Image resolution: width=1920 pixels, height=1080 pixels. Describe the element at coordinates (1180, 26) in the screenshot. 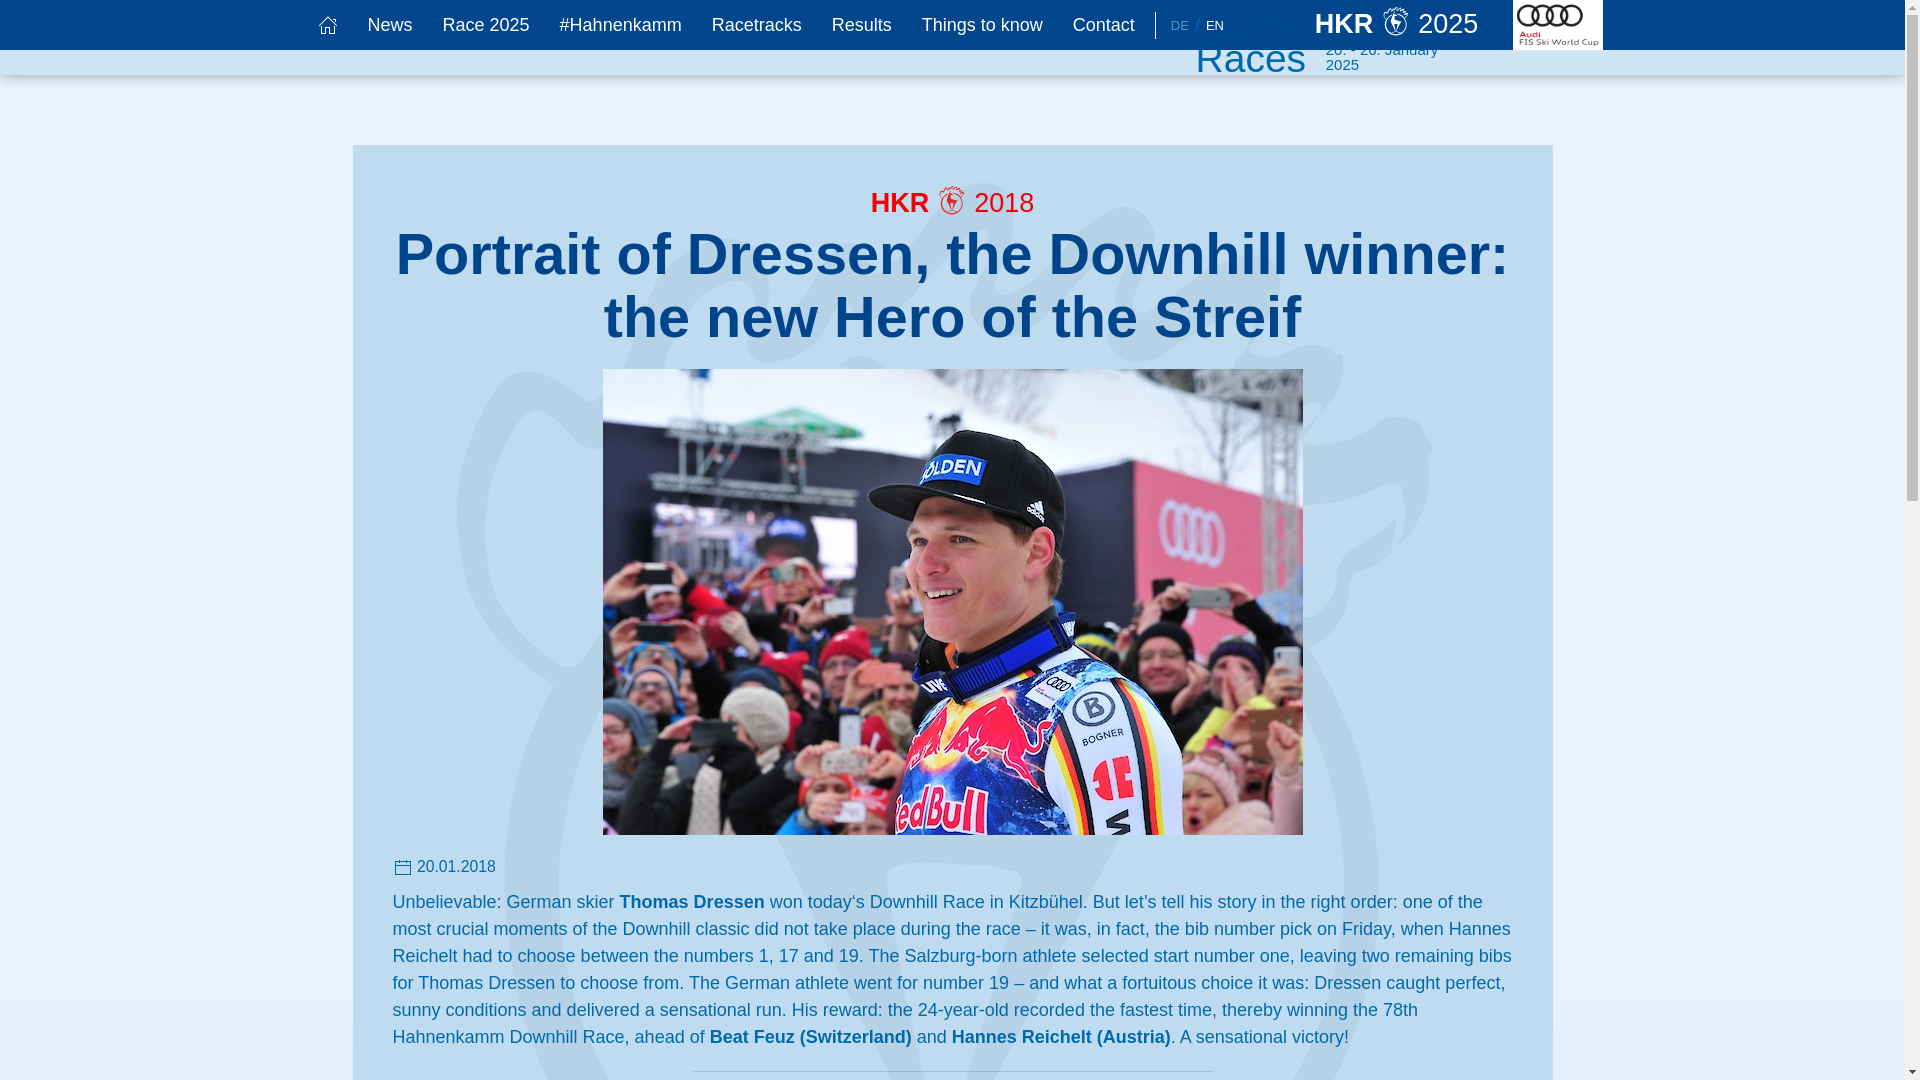

I see `Die Seite in Deutsch ansehen` at that location.